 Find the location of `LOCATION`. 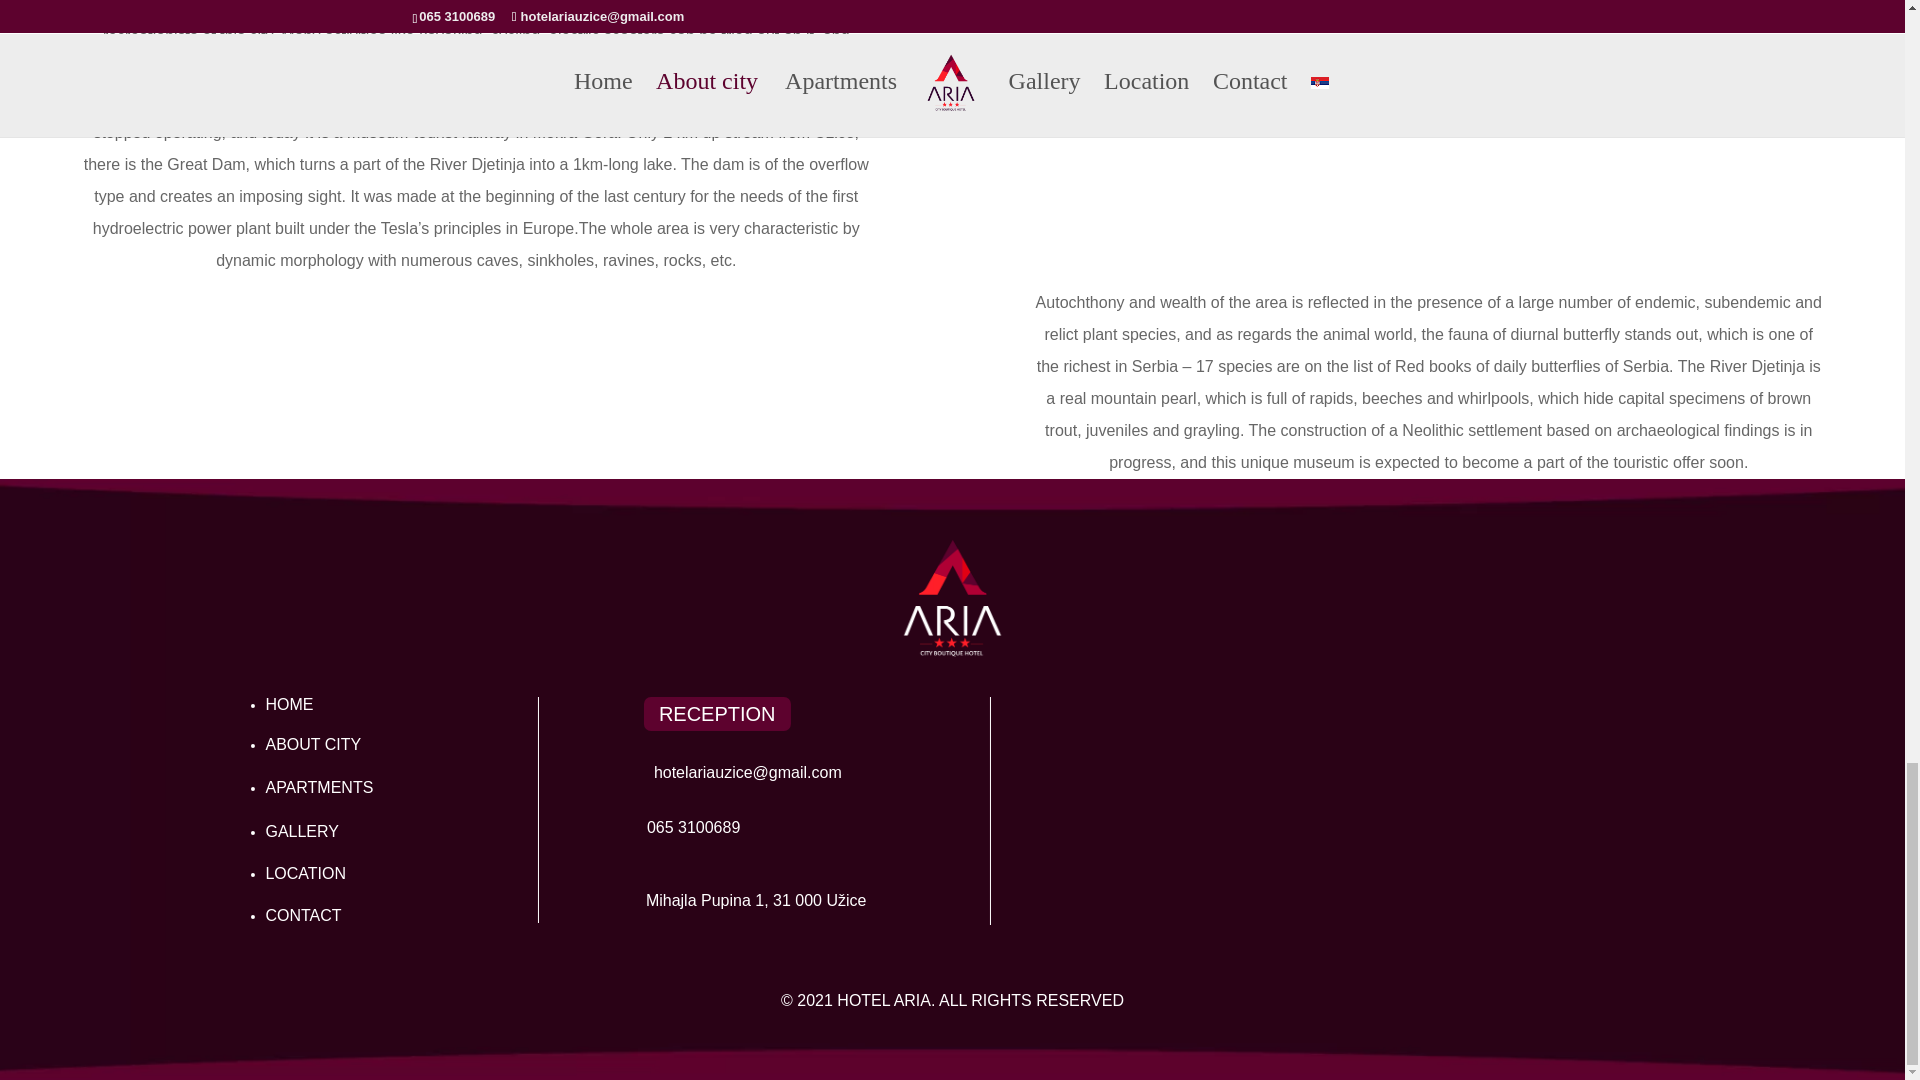

LOCATION is located at coordinates (304, 874).